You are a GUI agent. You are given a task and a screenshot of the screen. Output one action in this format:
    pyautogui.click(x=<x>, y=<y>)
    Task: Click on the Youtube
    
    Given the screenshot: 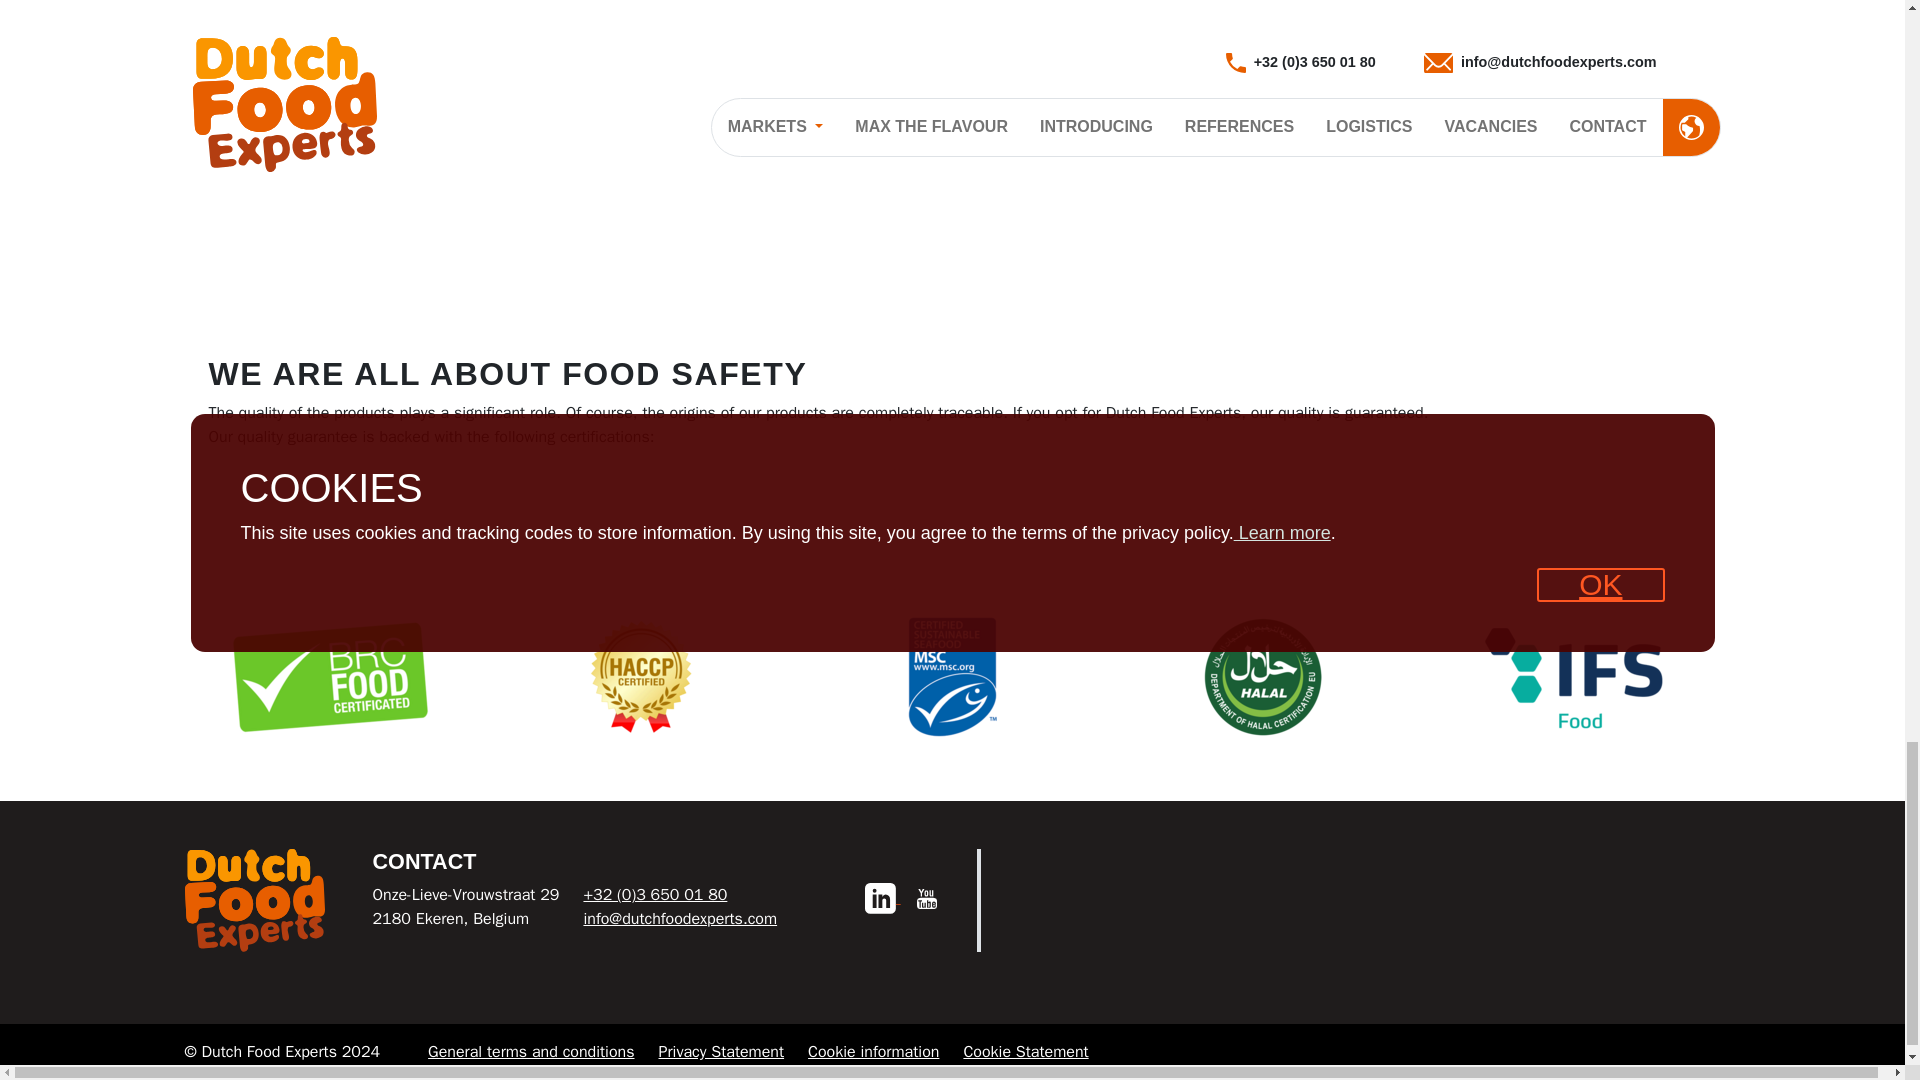 What is the action you would take?
    pyautogui.click(x=926, y=898)
    